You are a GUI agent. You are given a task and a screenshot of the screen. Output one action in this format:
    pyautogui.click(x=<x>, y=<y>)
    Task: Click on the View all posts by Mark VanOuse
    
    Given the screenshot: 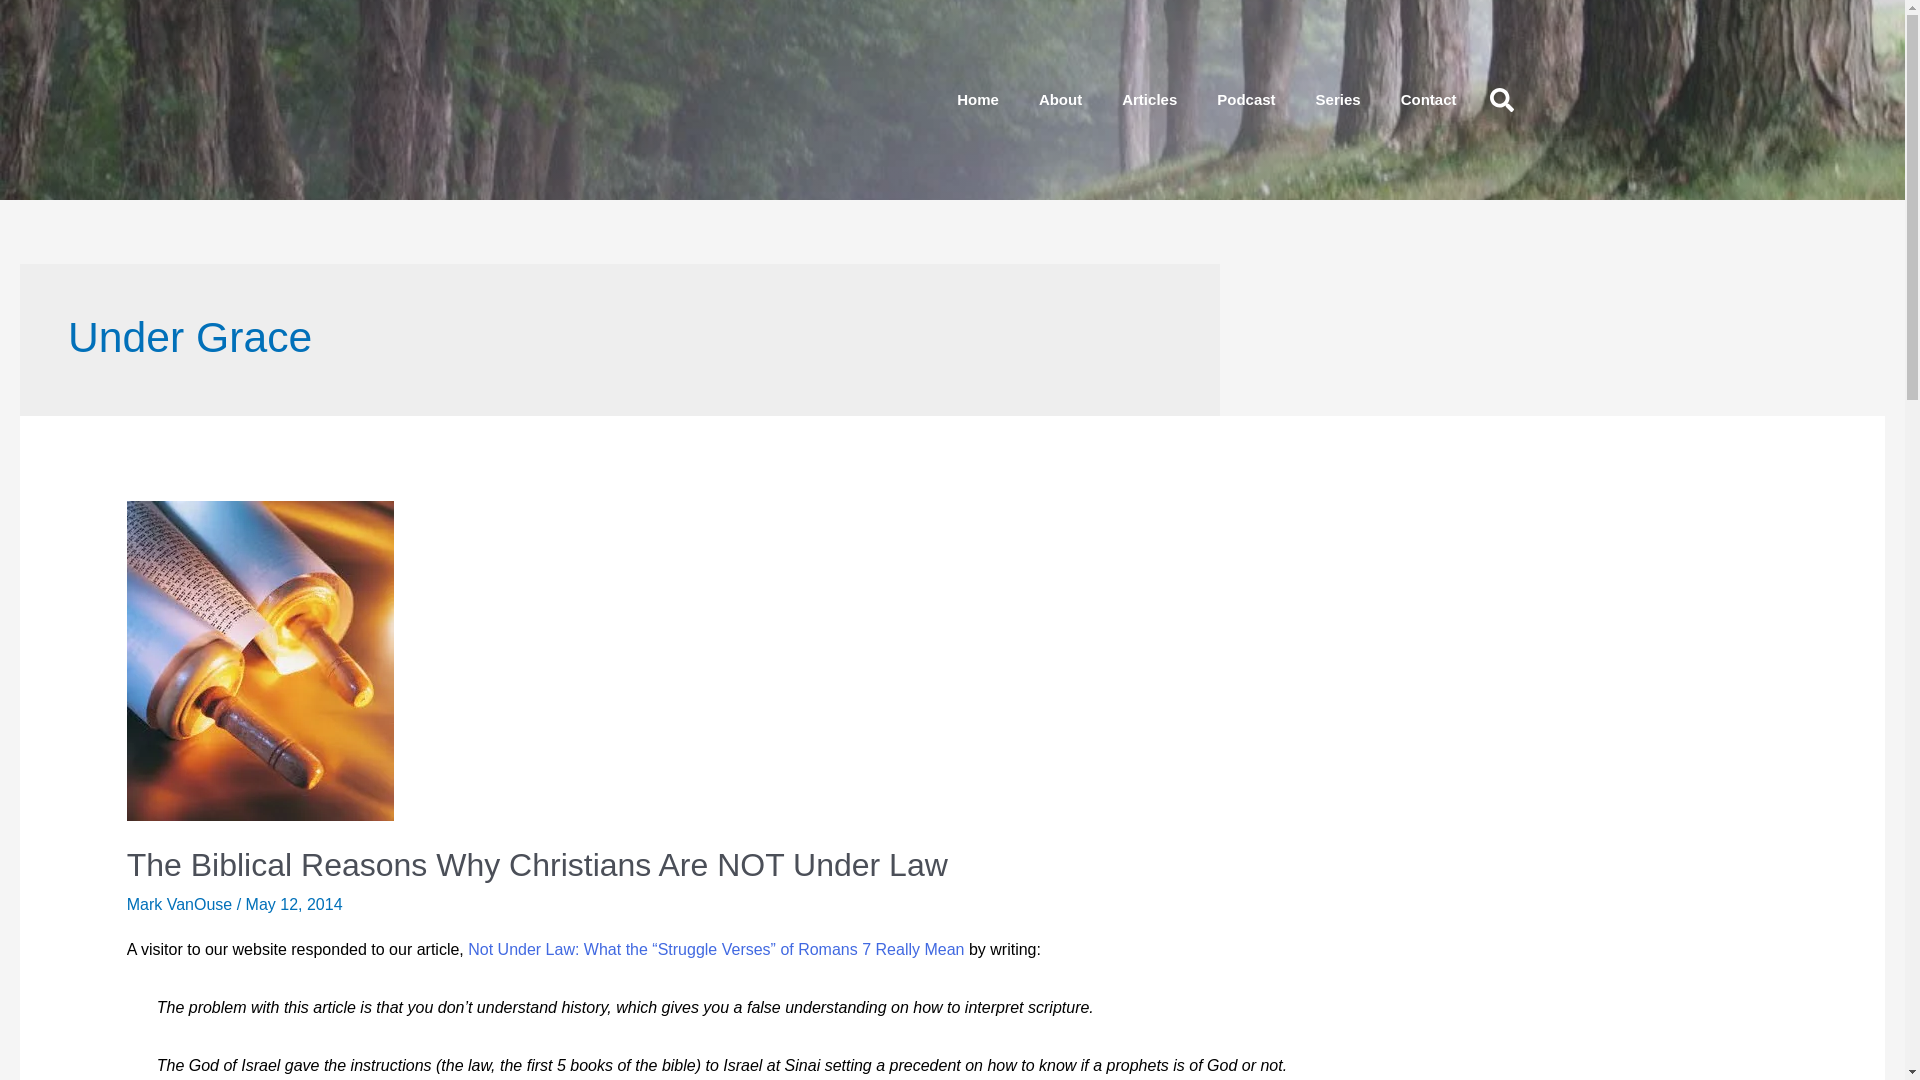 What is the action you would take?
    pyautogui.click(x=181, y=904)
    